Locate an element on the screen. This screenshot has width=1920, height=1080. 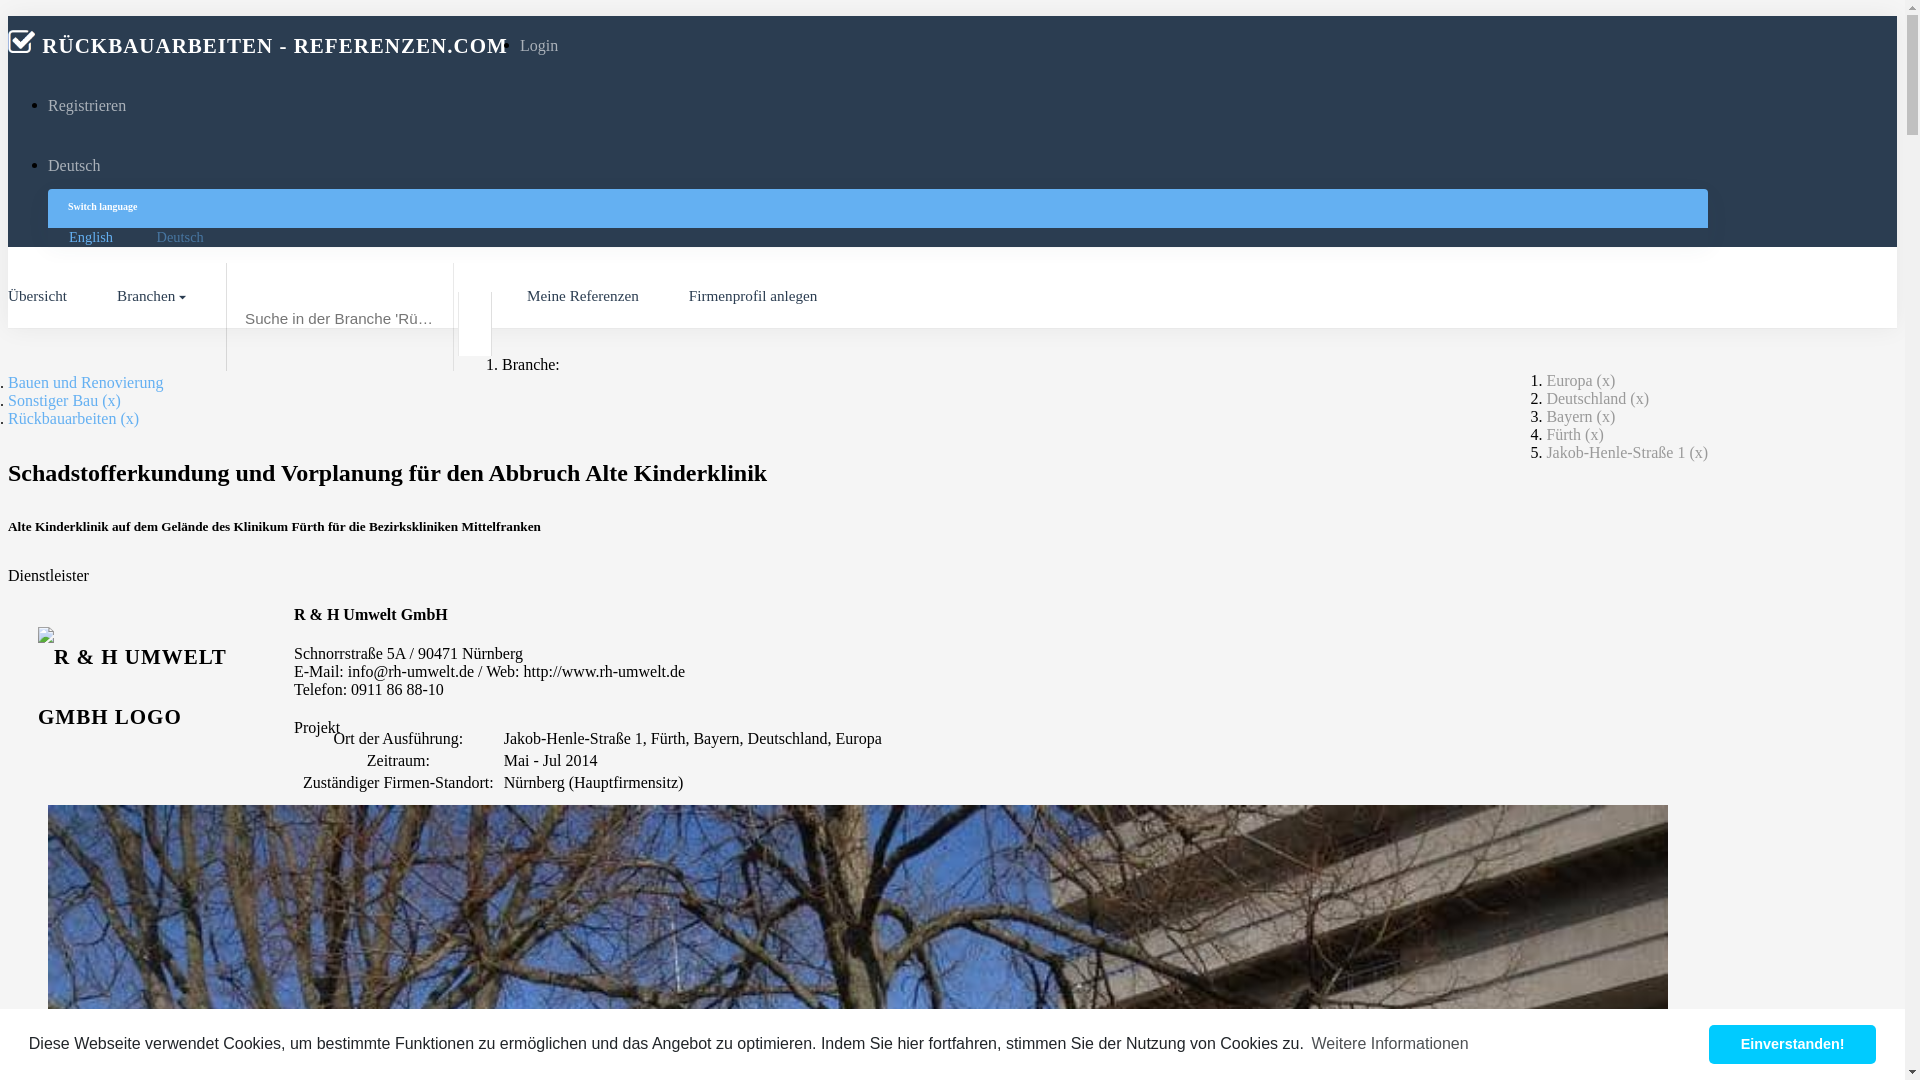
(x) is located at coordinates (112, 400).